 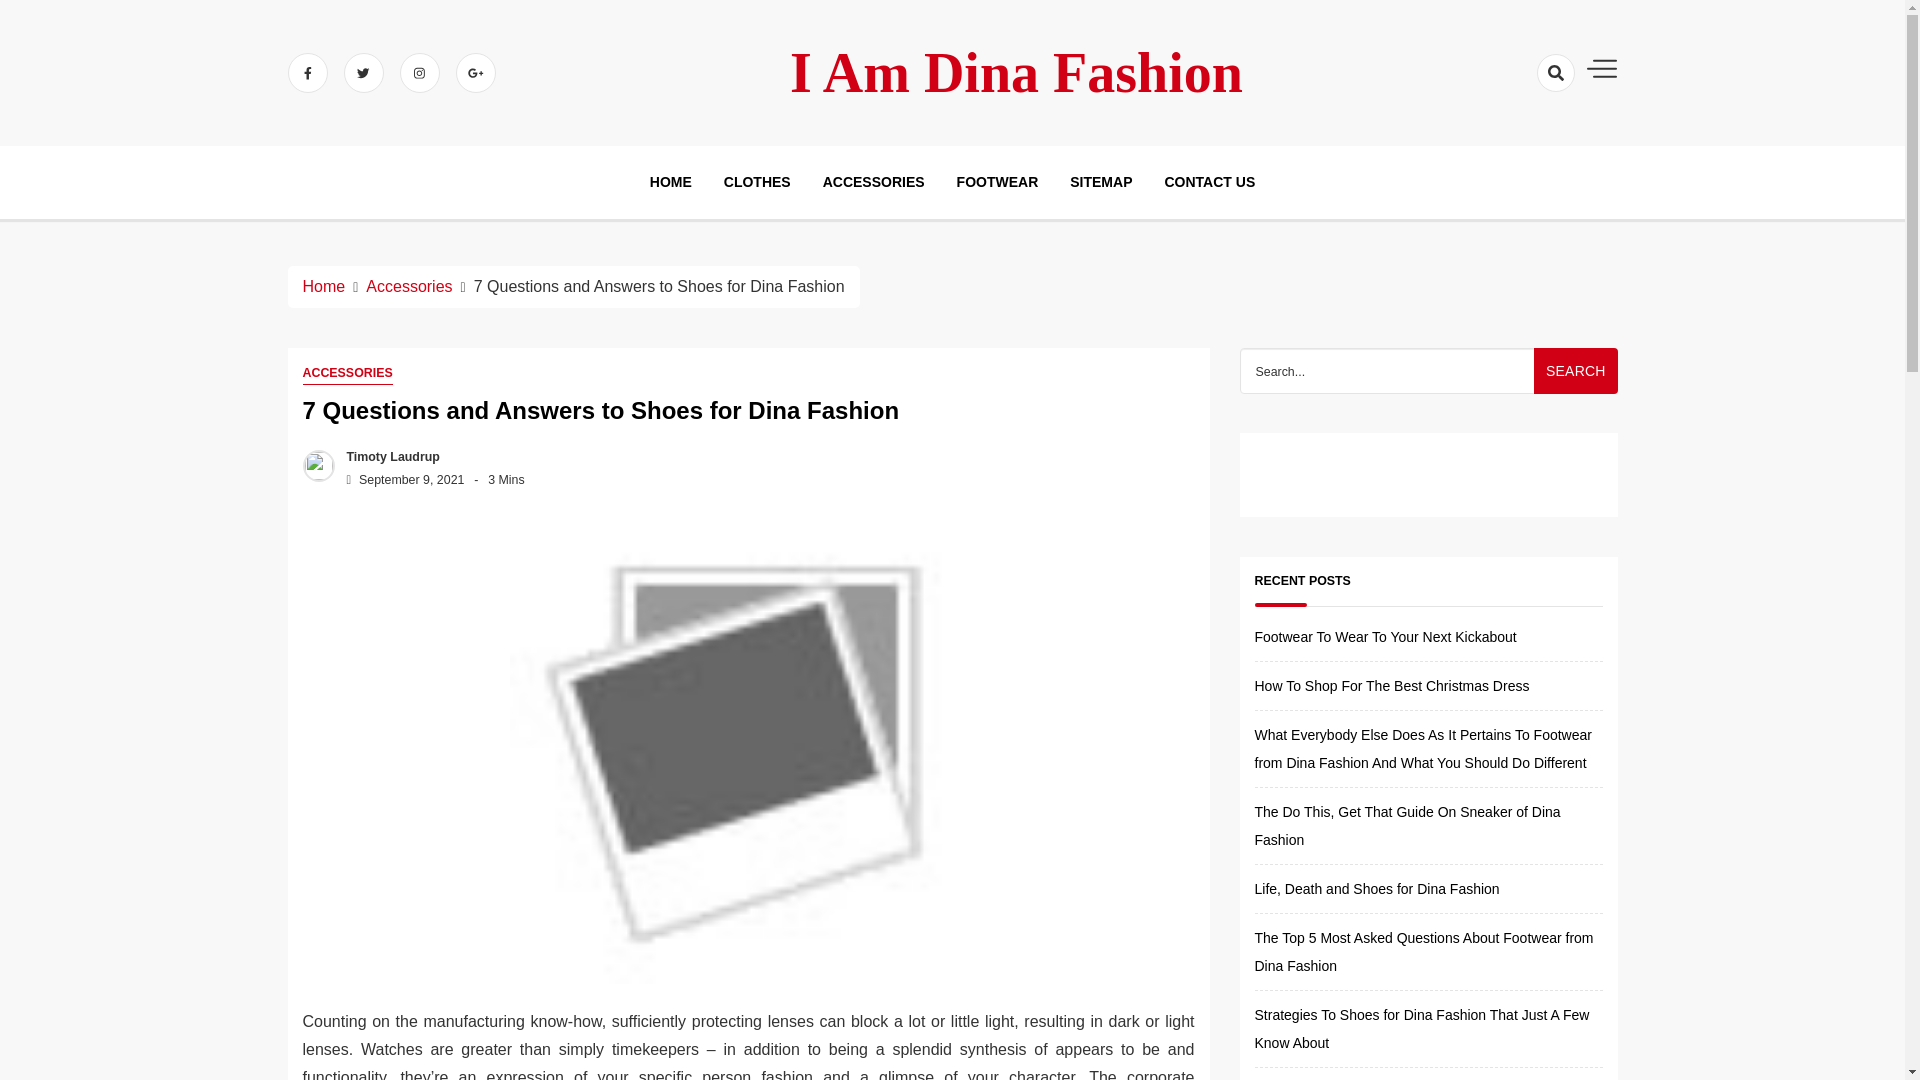 What do you see at coordinates (388, 457) in the screenshot?
I see `Timoty Laudrup` at bounding box center [388, 457].